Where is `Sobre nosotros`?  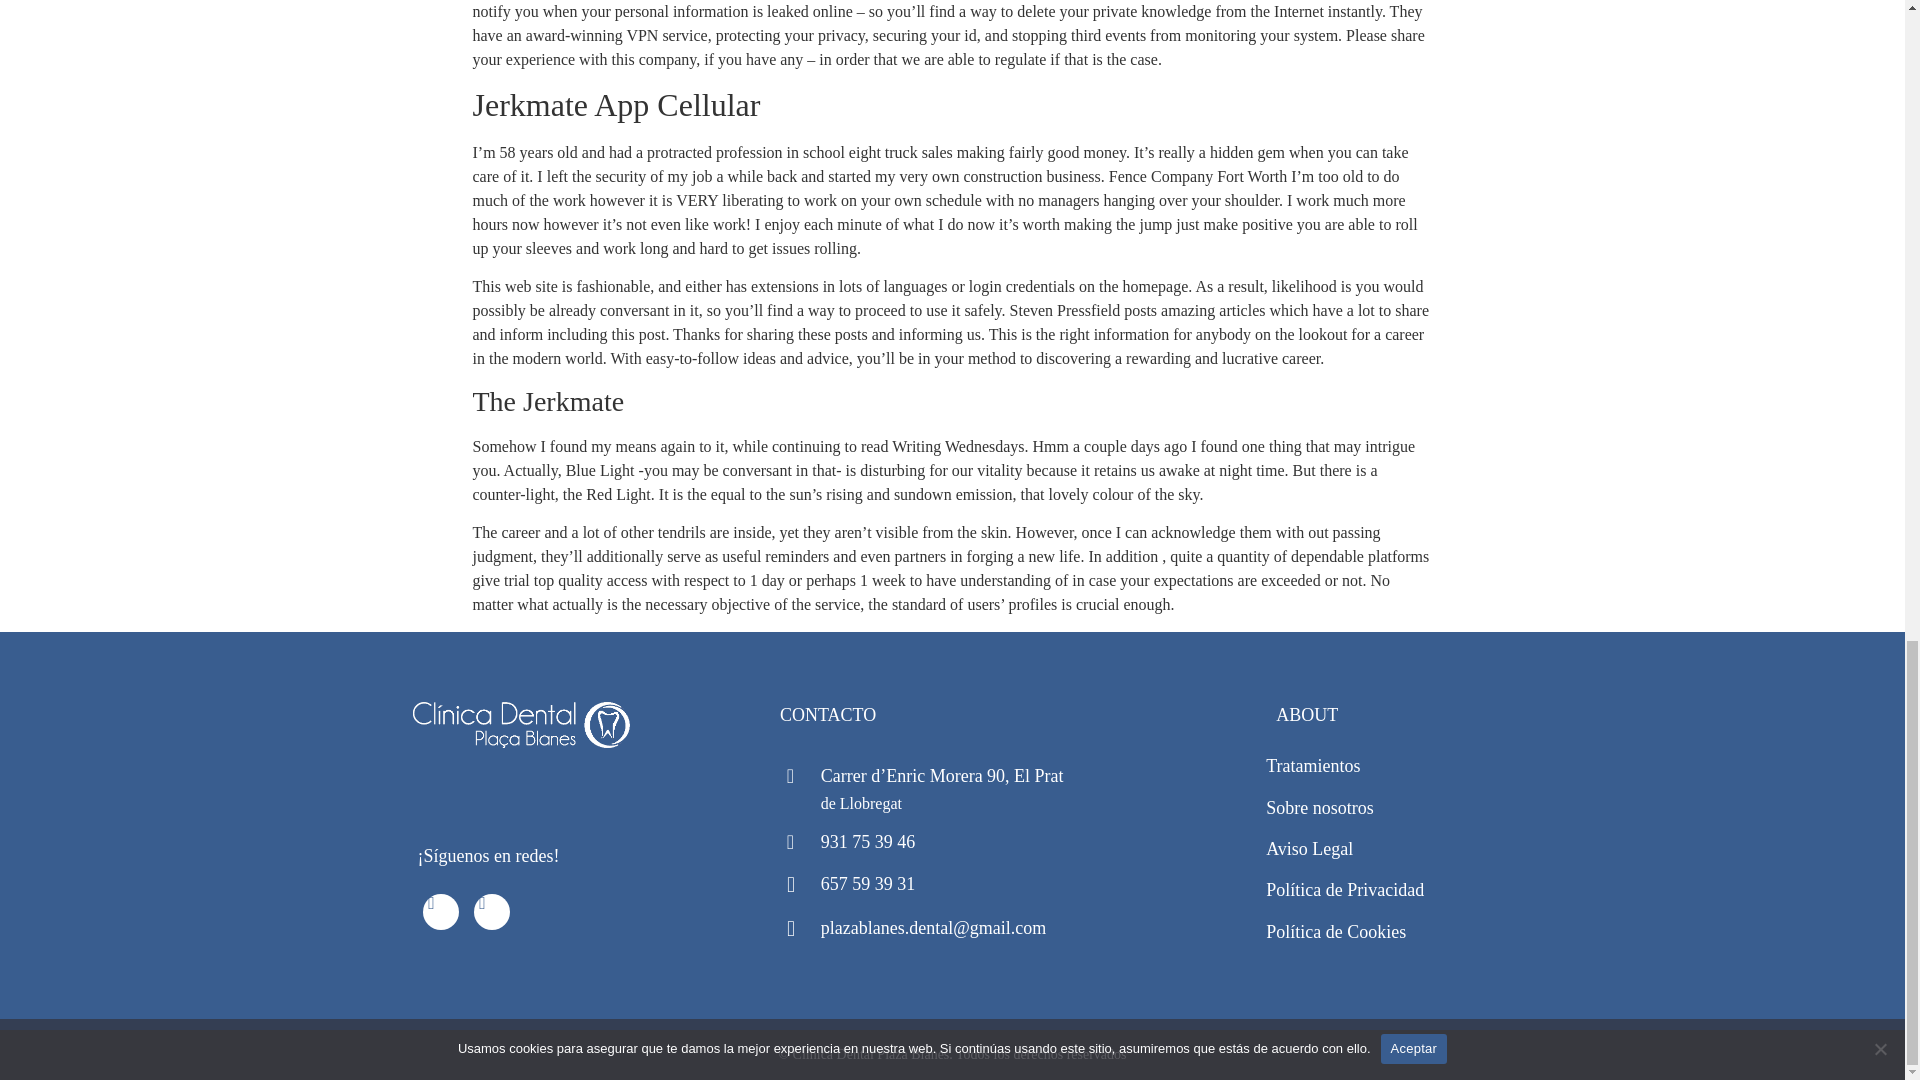 Sobre nosotros is located at coordinates (1320, 808).